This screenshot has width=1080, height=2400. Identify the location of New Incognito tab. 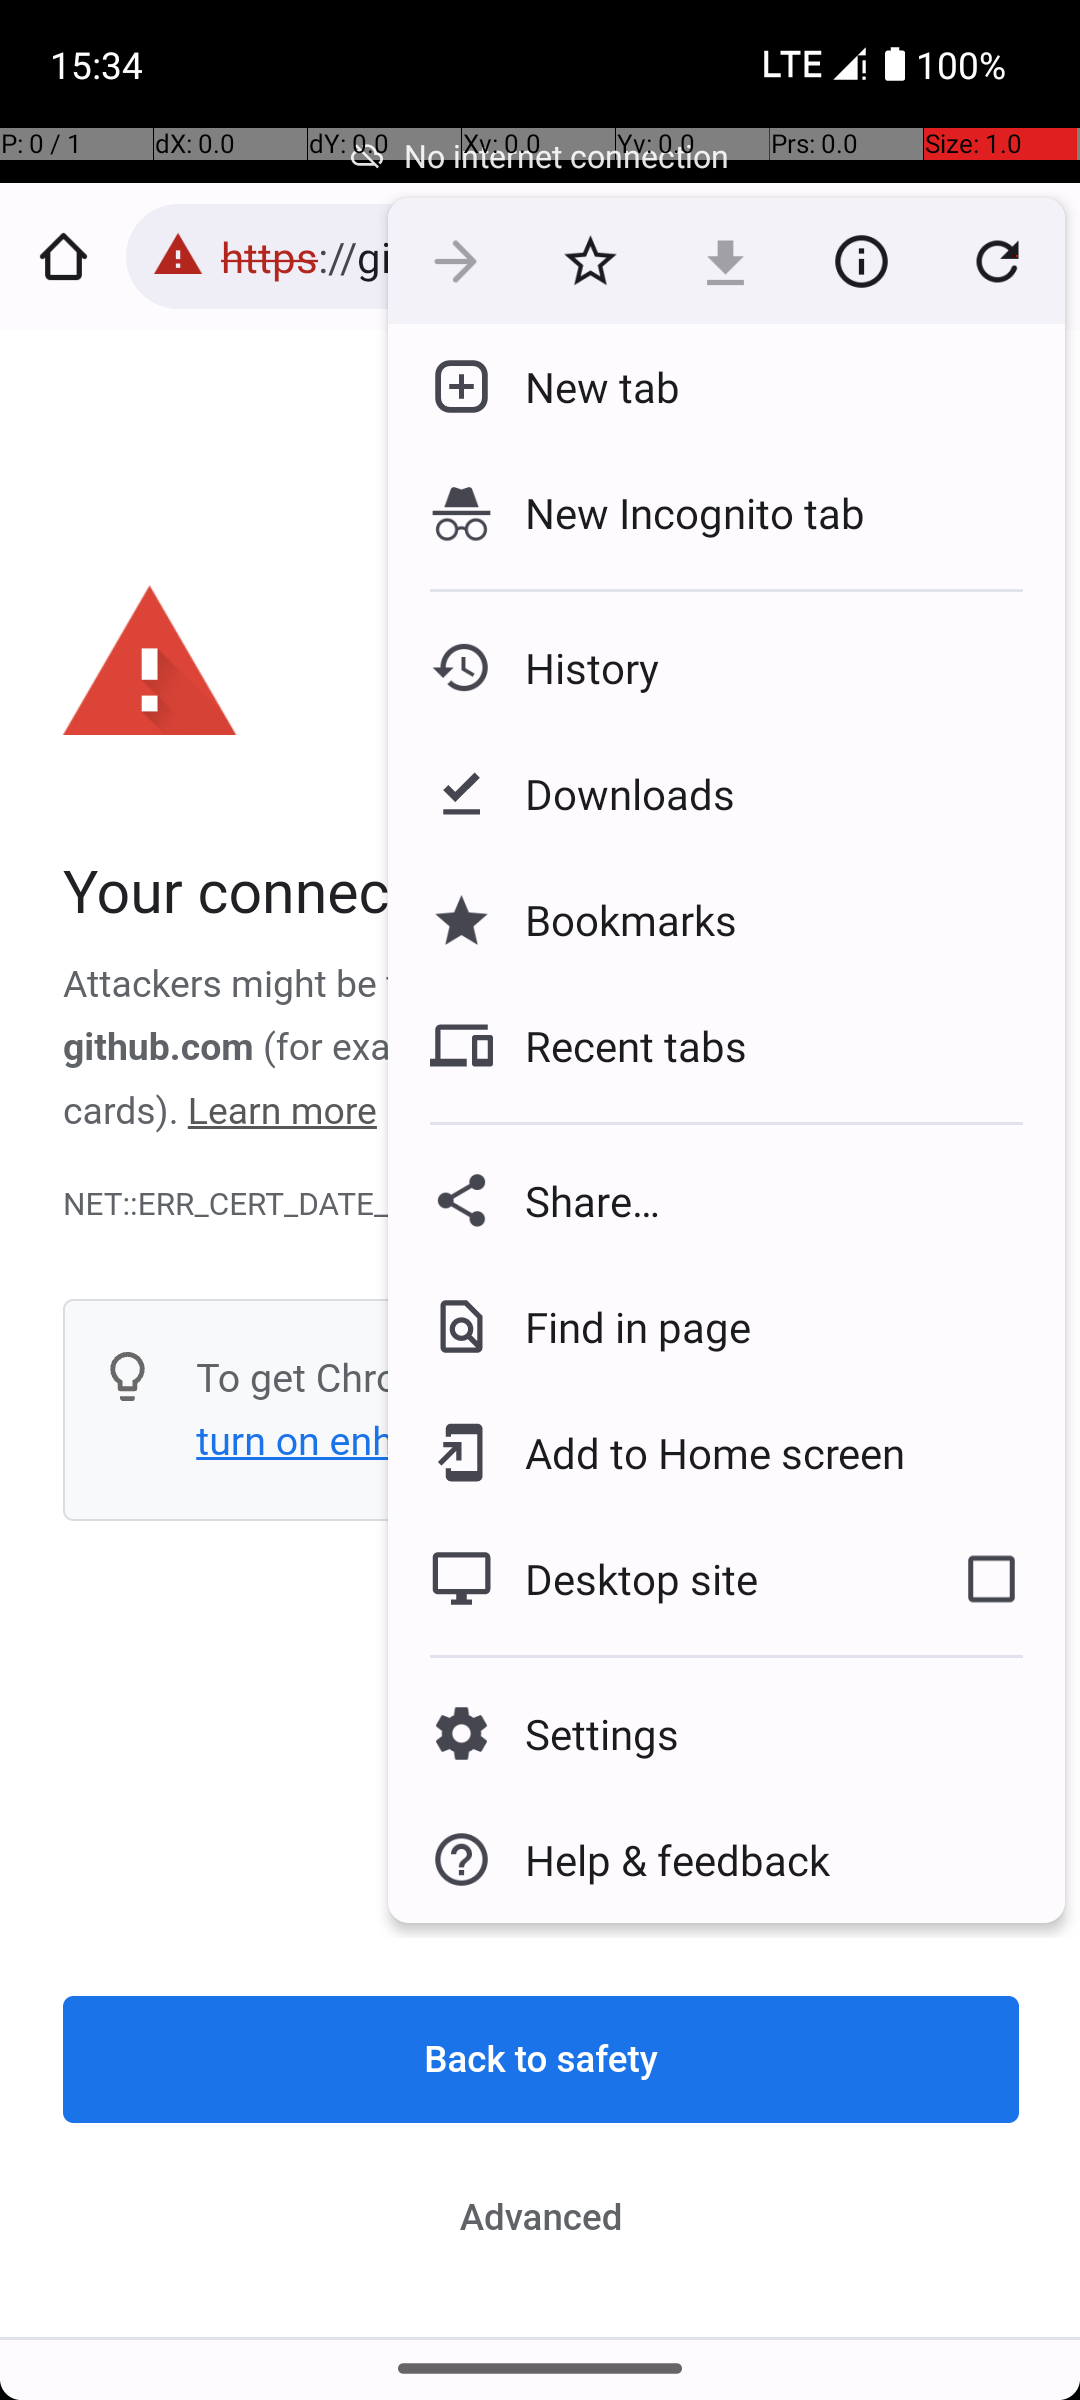
(726, 513).